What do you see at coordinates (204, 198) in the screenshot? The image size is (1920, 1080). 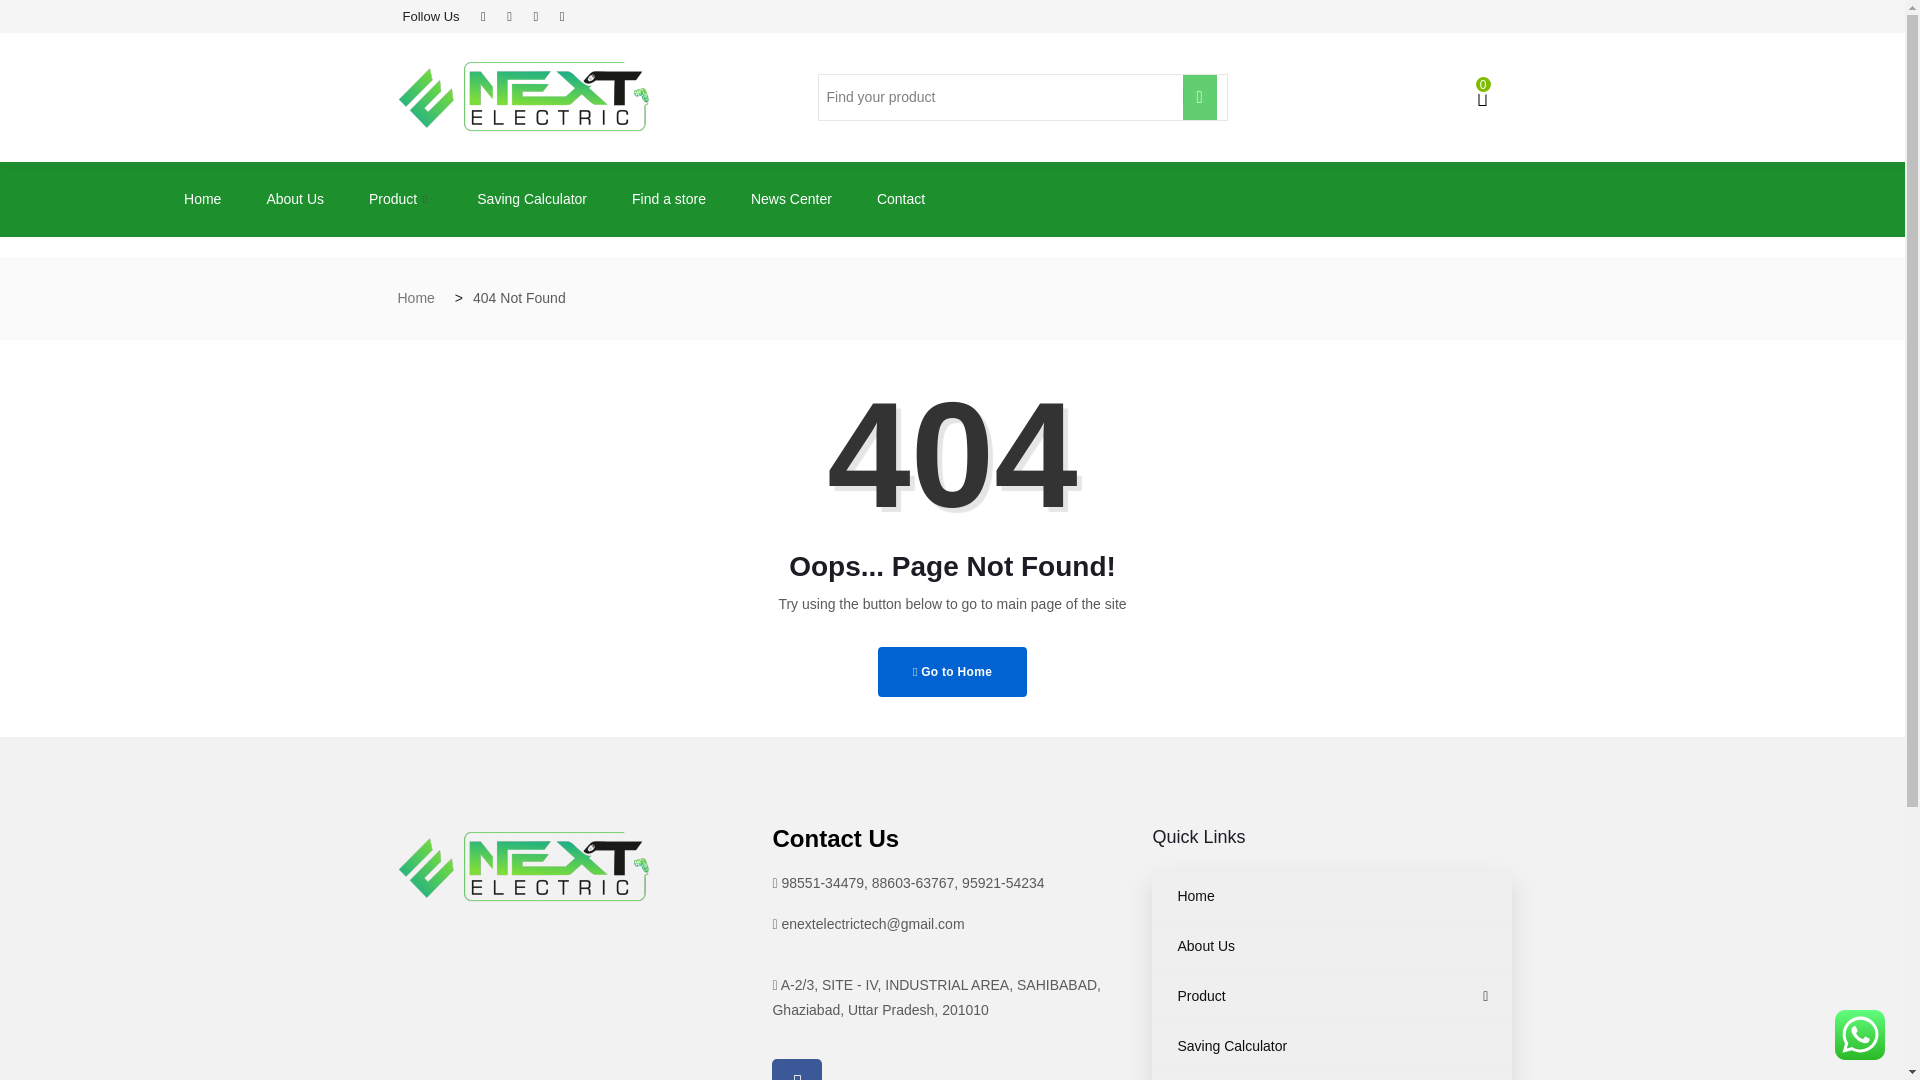 I see `Home` at bounding box center [204, 198].